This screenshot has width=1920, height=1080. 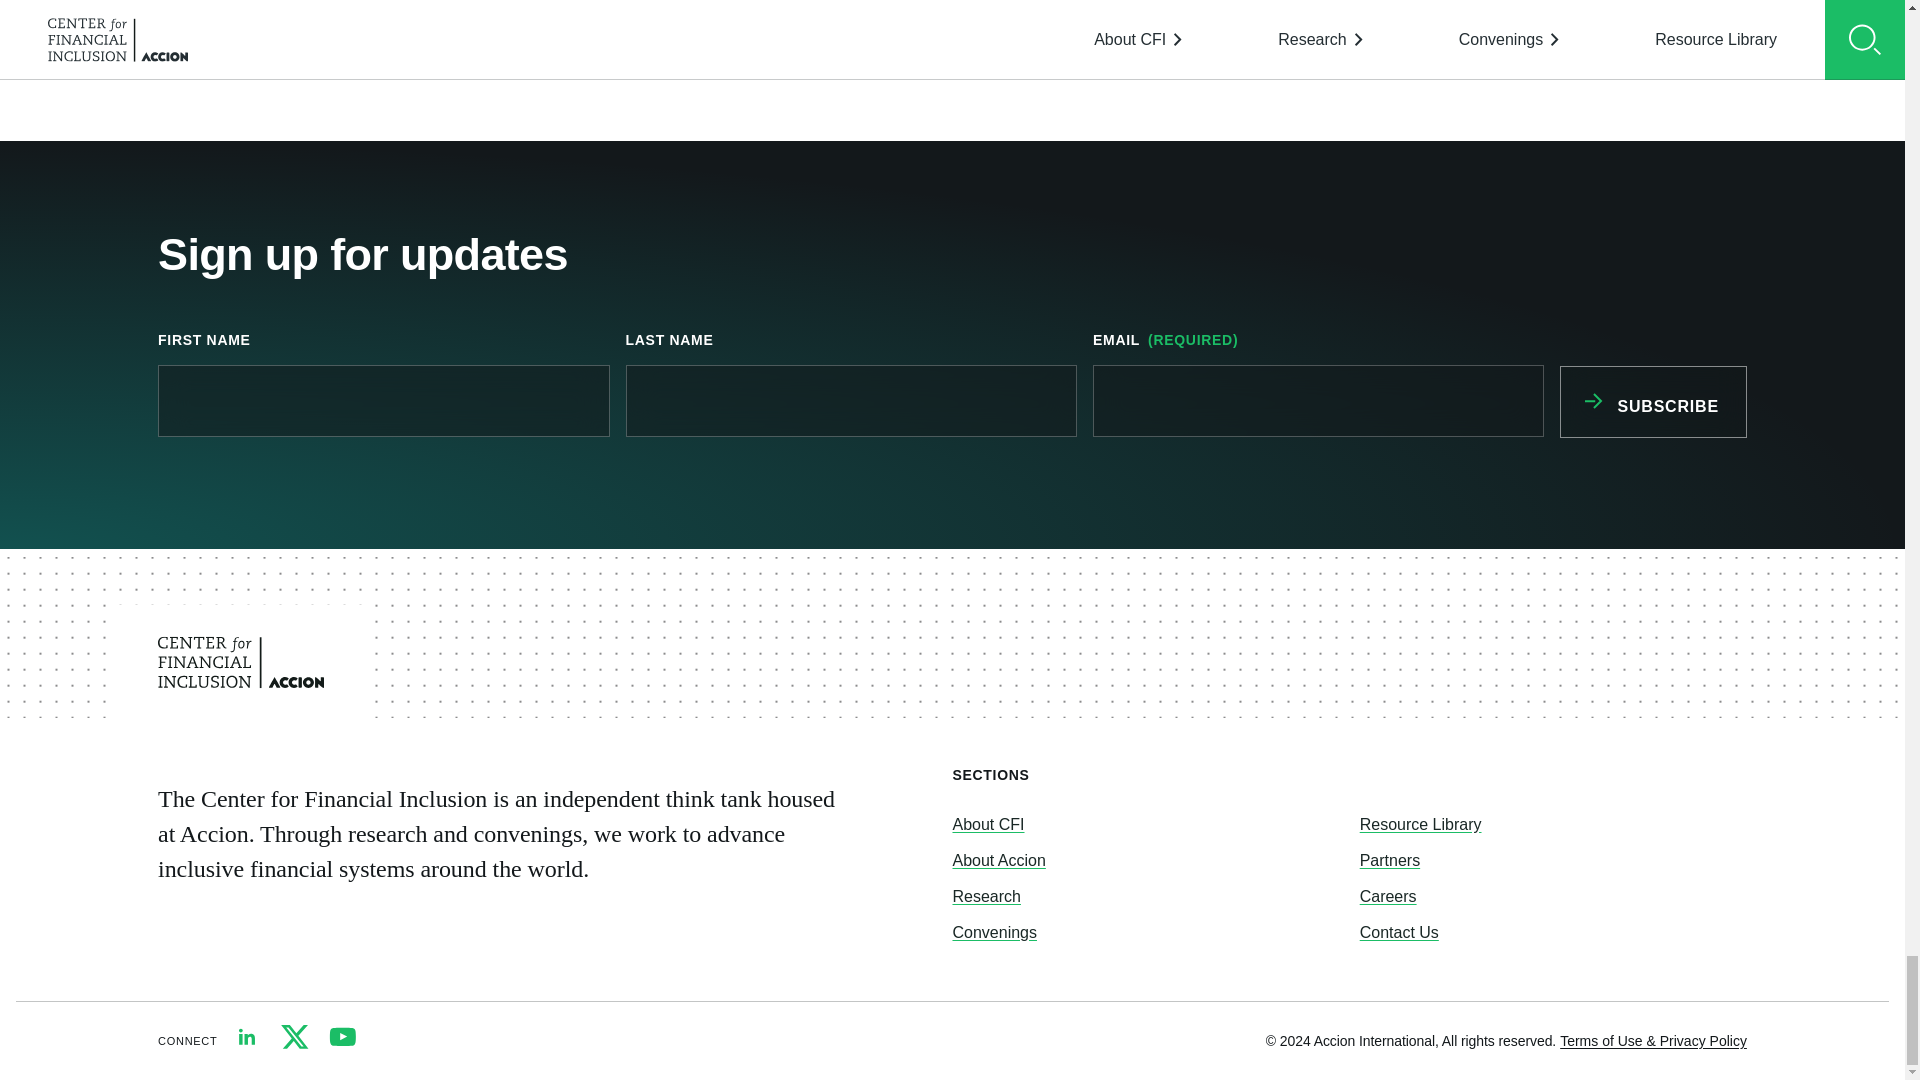 I want to click on LinkedIn, so click(x=246, y=1036).